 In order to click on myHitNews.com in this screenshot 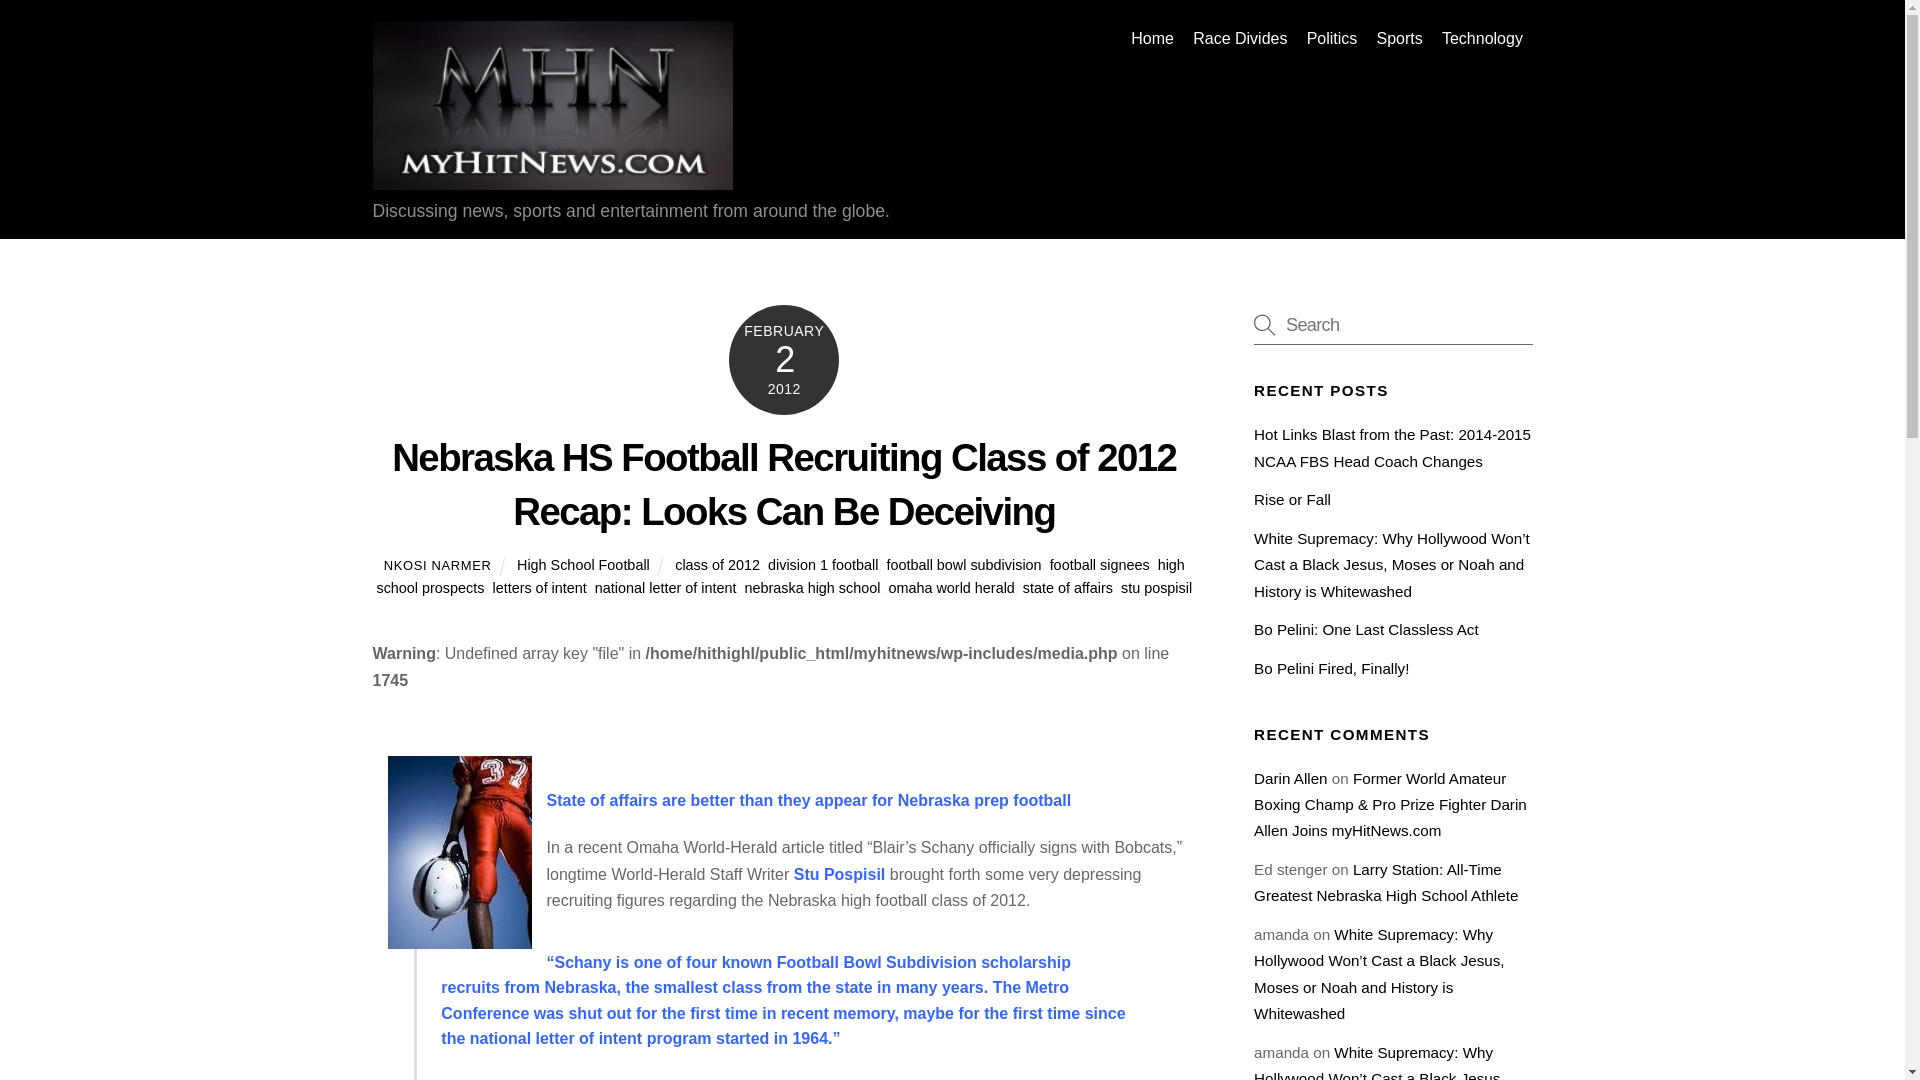, I will do `click(552, 180)`.